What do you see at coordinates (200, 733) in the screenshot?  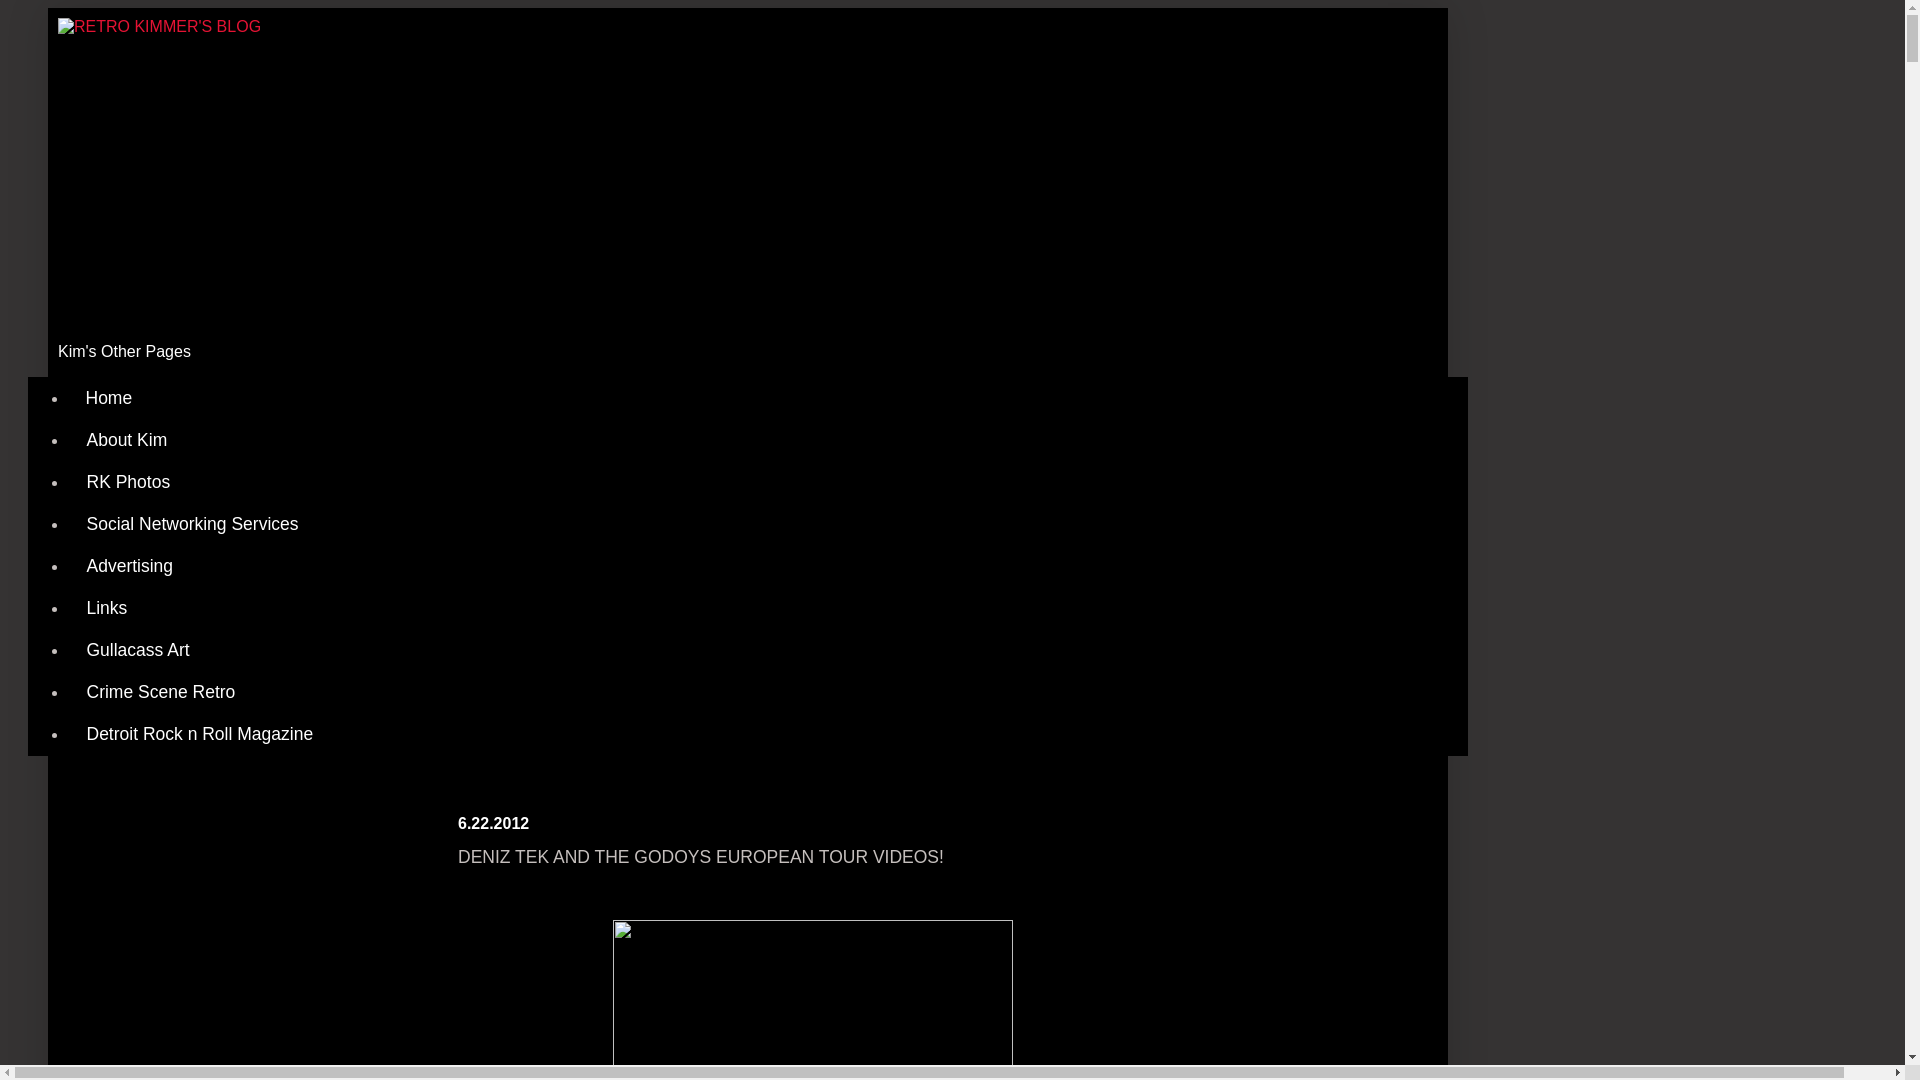 I see `Detroit Rock n Roll Magazine` at bounding box center [200, 733].